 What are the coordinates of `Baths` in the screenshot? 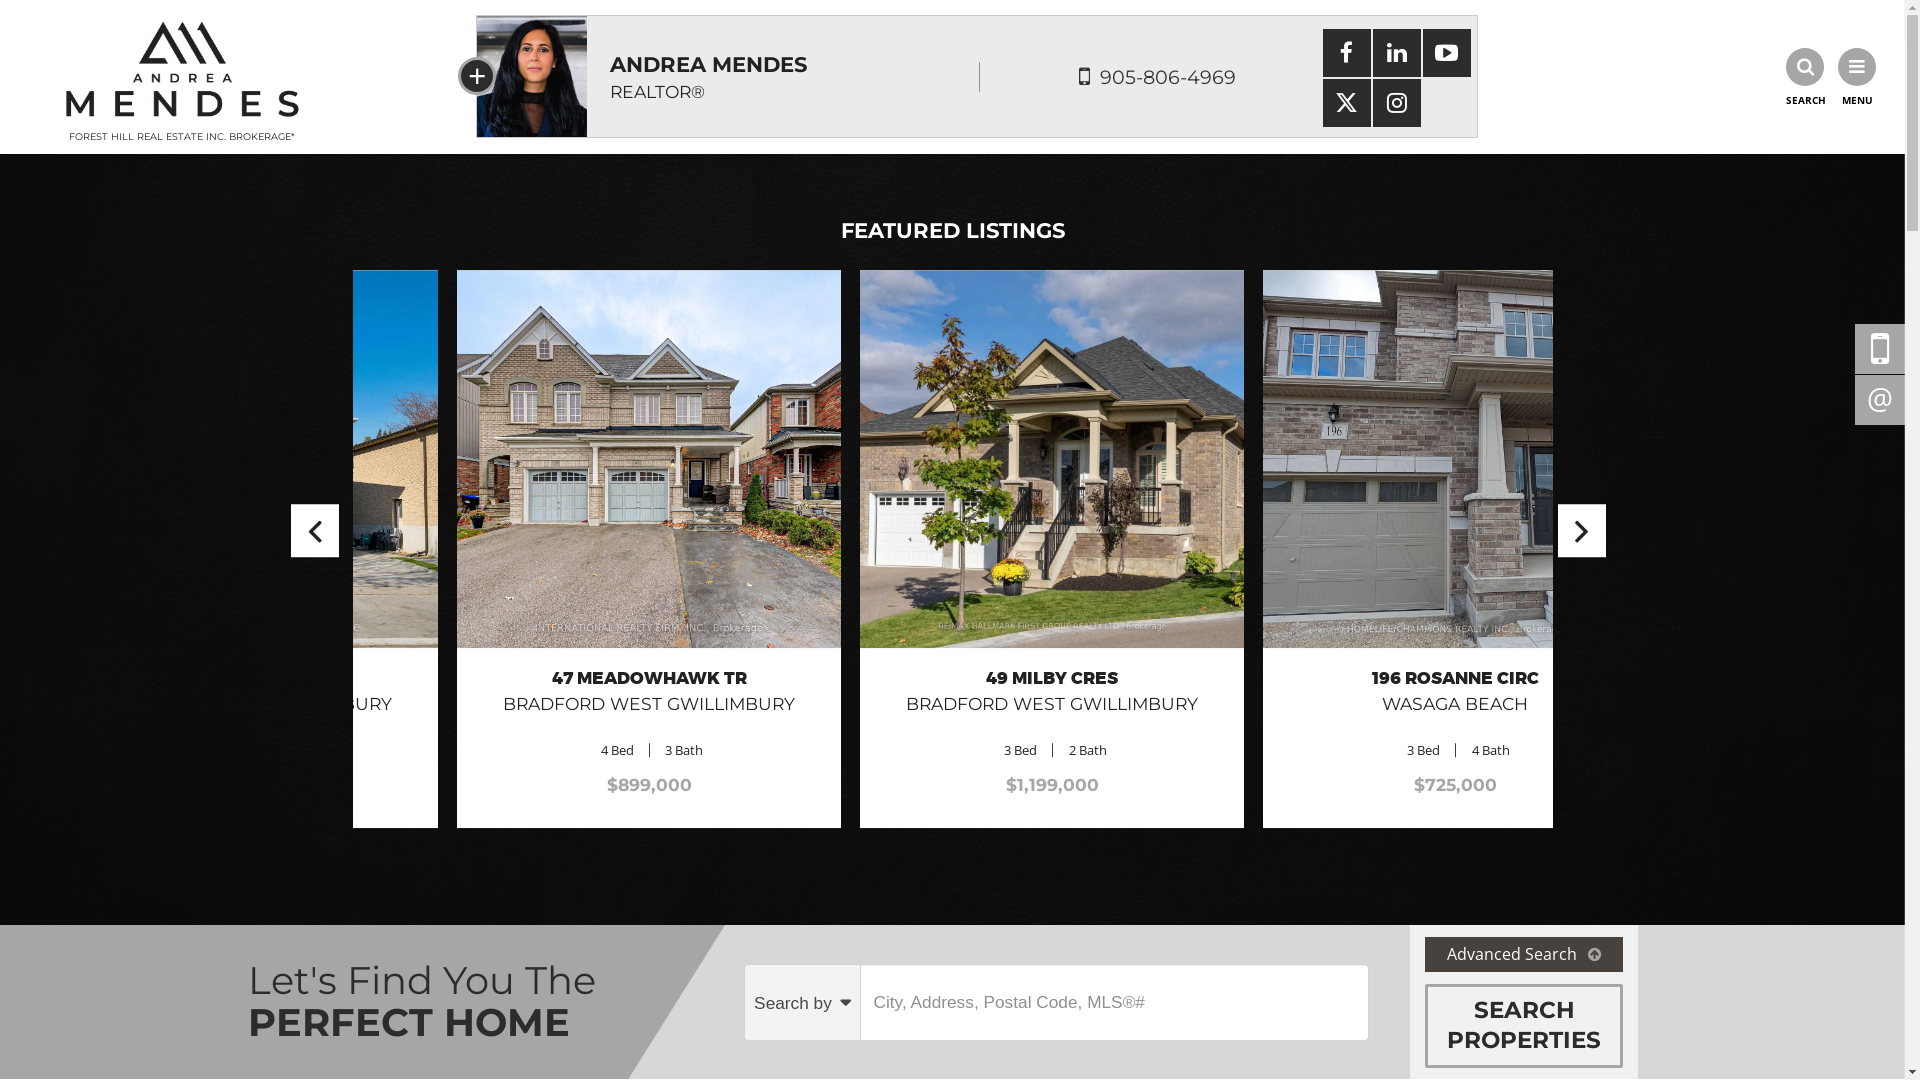 It's located at (771, 1008).